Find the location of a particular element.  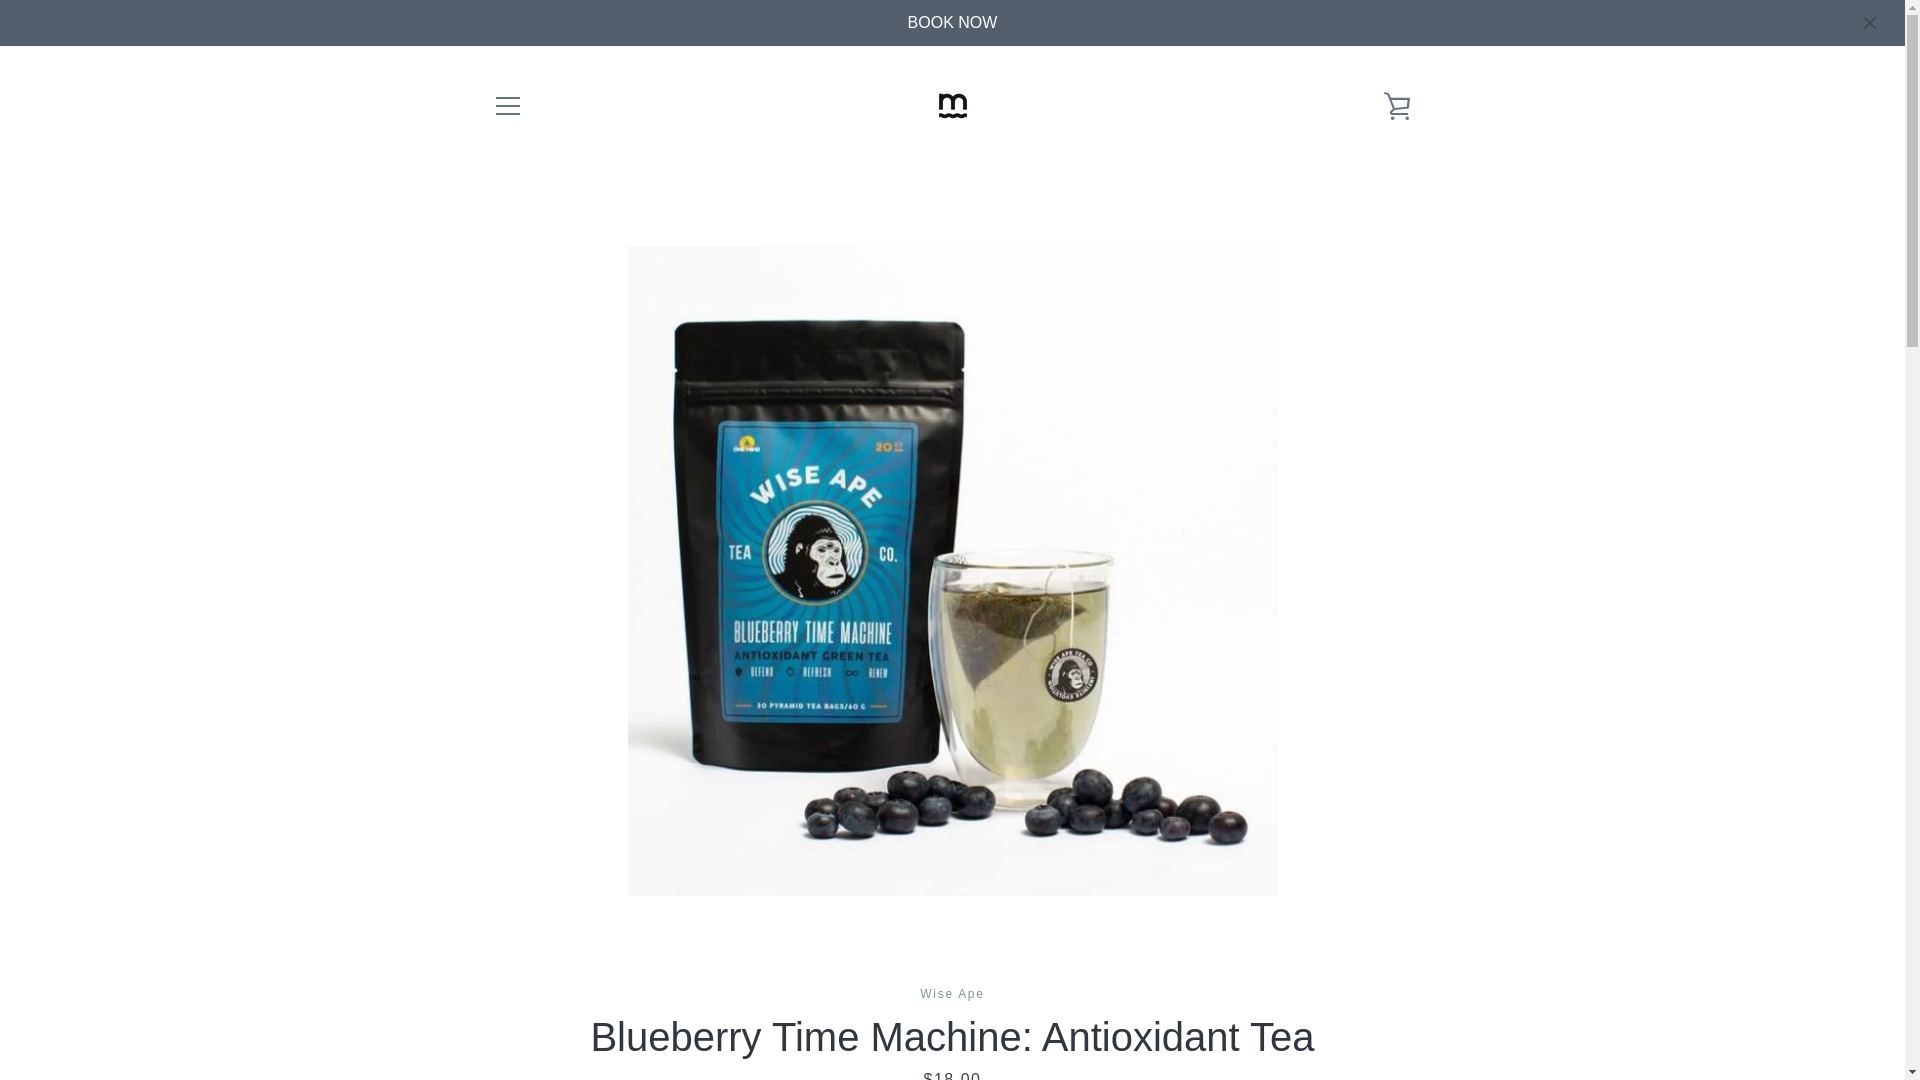

Discover is located at coordinates (1303, 995).